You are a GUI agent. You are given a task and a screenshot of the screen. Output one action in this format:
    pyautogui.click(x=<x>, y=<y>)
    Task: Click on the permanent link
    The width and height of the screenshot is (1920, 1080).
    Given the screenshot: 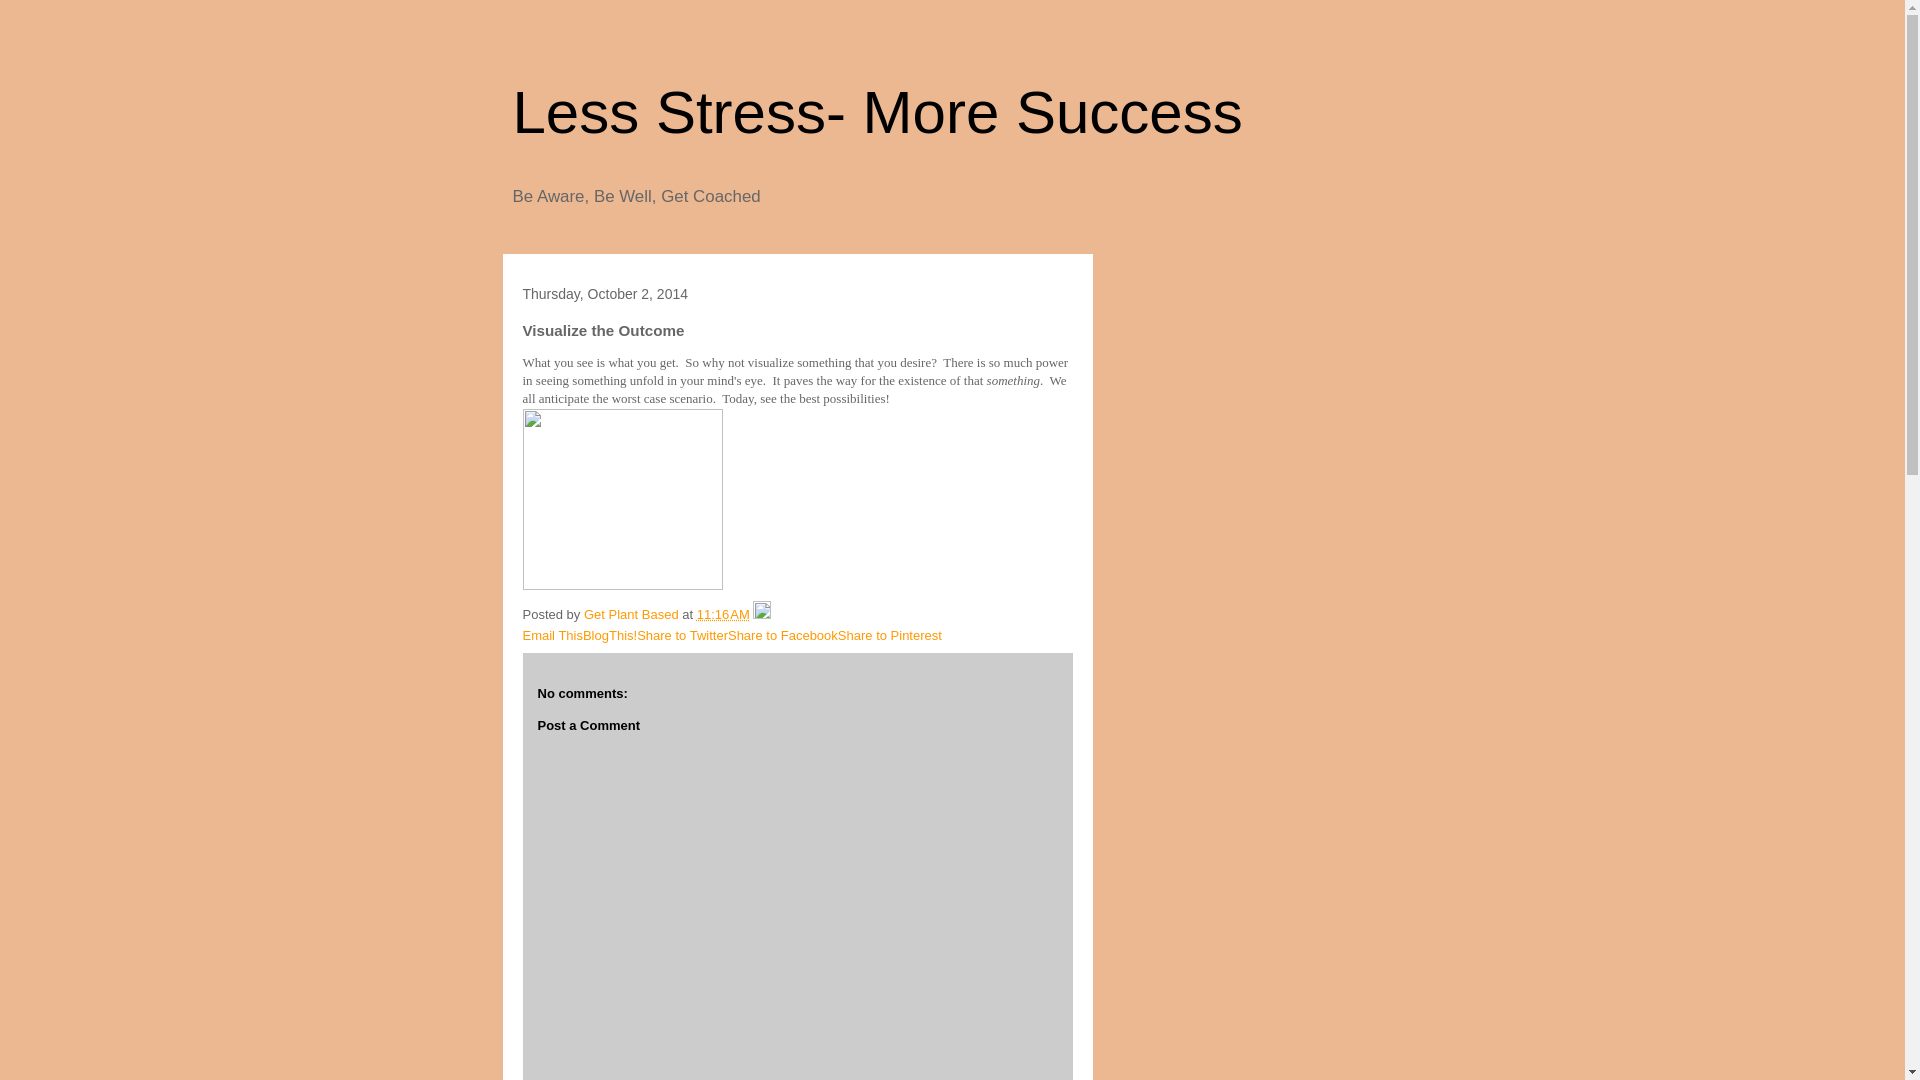 What is the action you would take?
    pyautogui.click(x=723, y=614)
    